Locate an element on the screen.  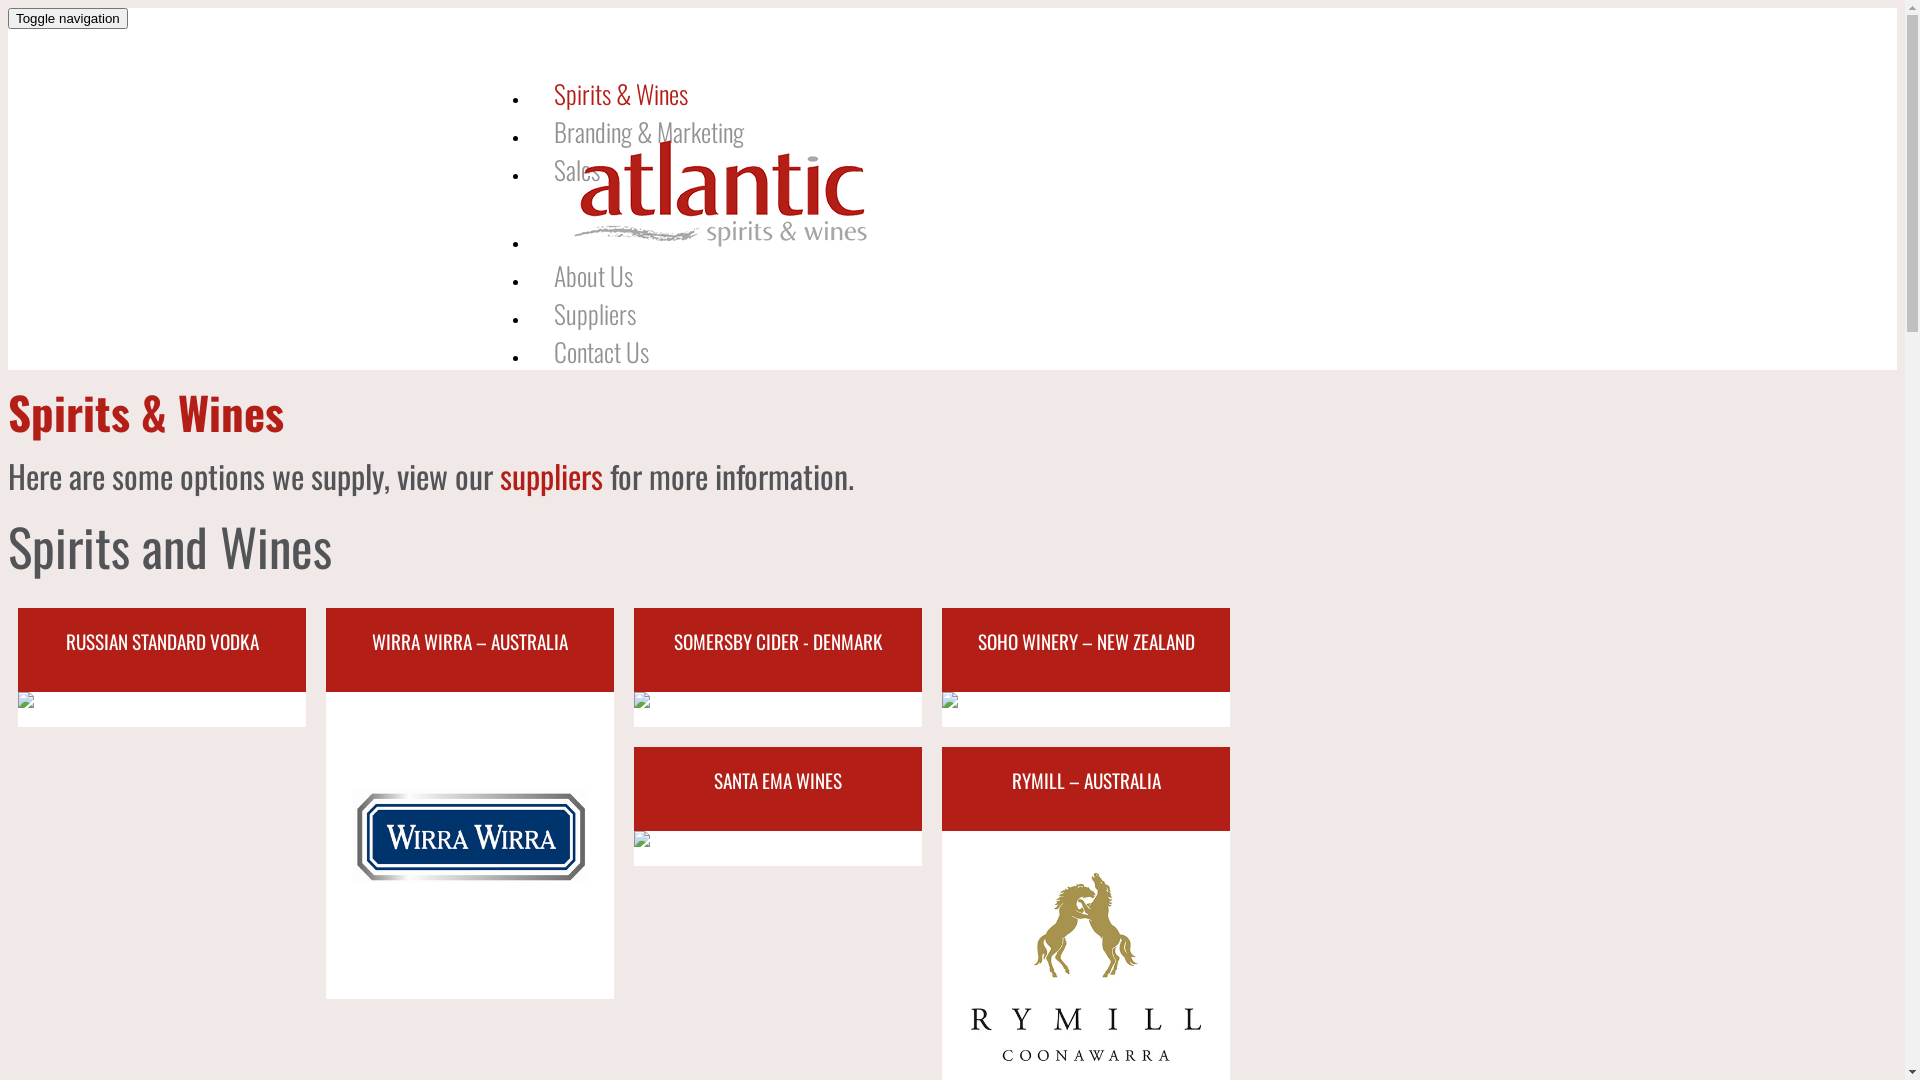
About Us is located at coordinates (592, 275).